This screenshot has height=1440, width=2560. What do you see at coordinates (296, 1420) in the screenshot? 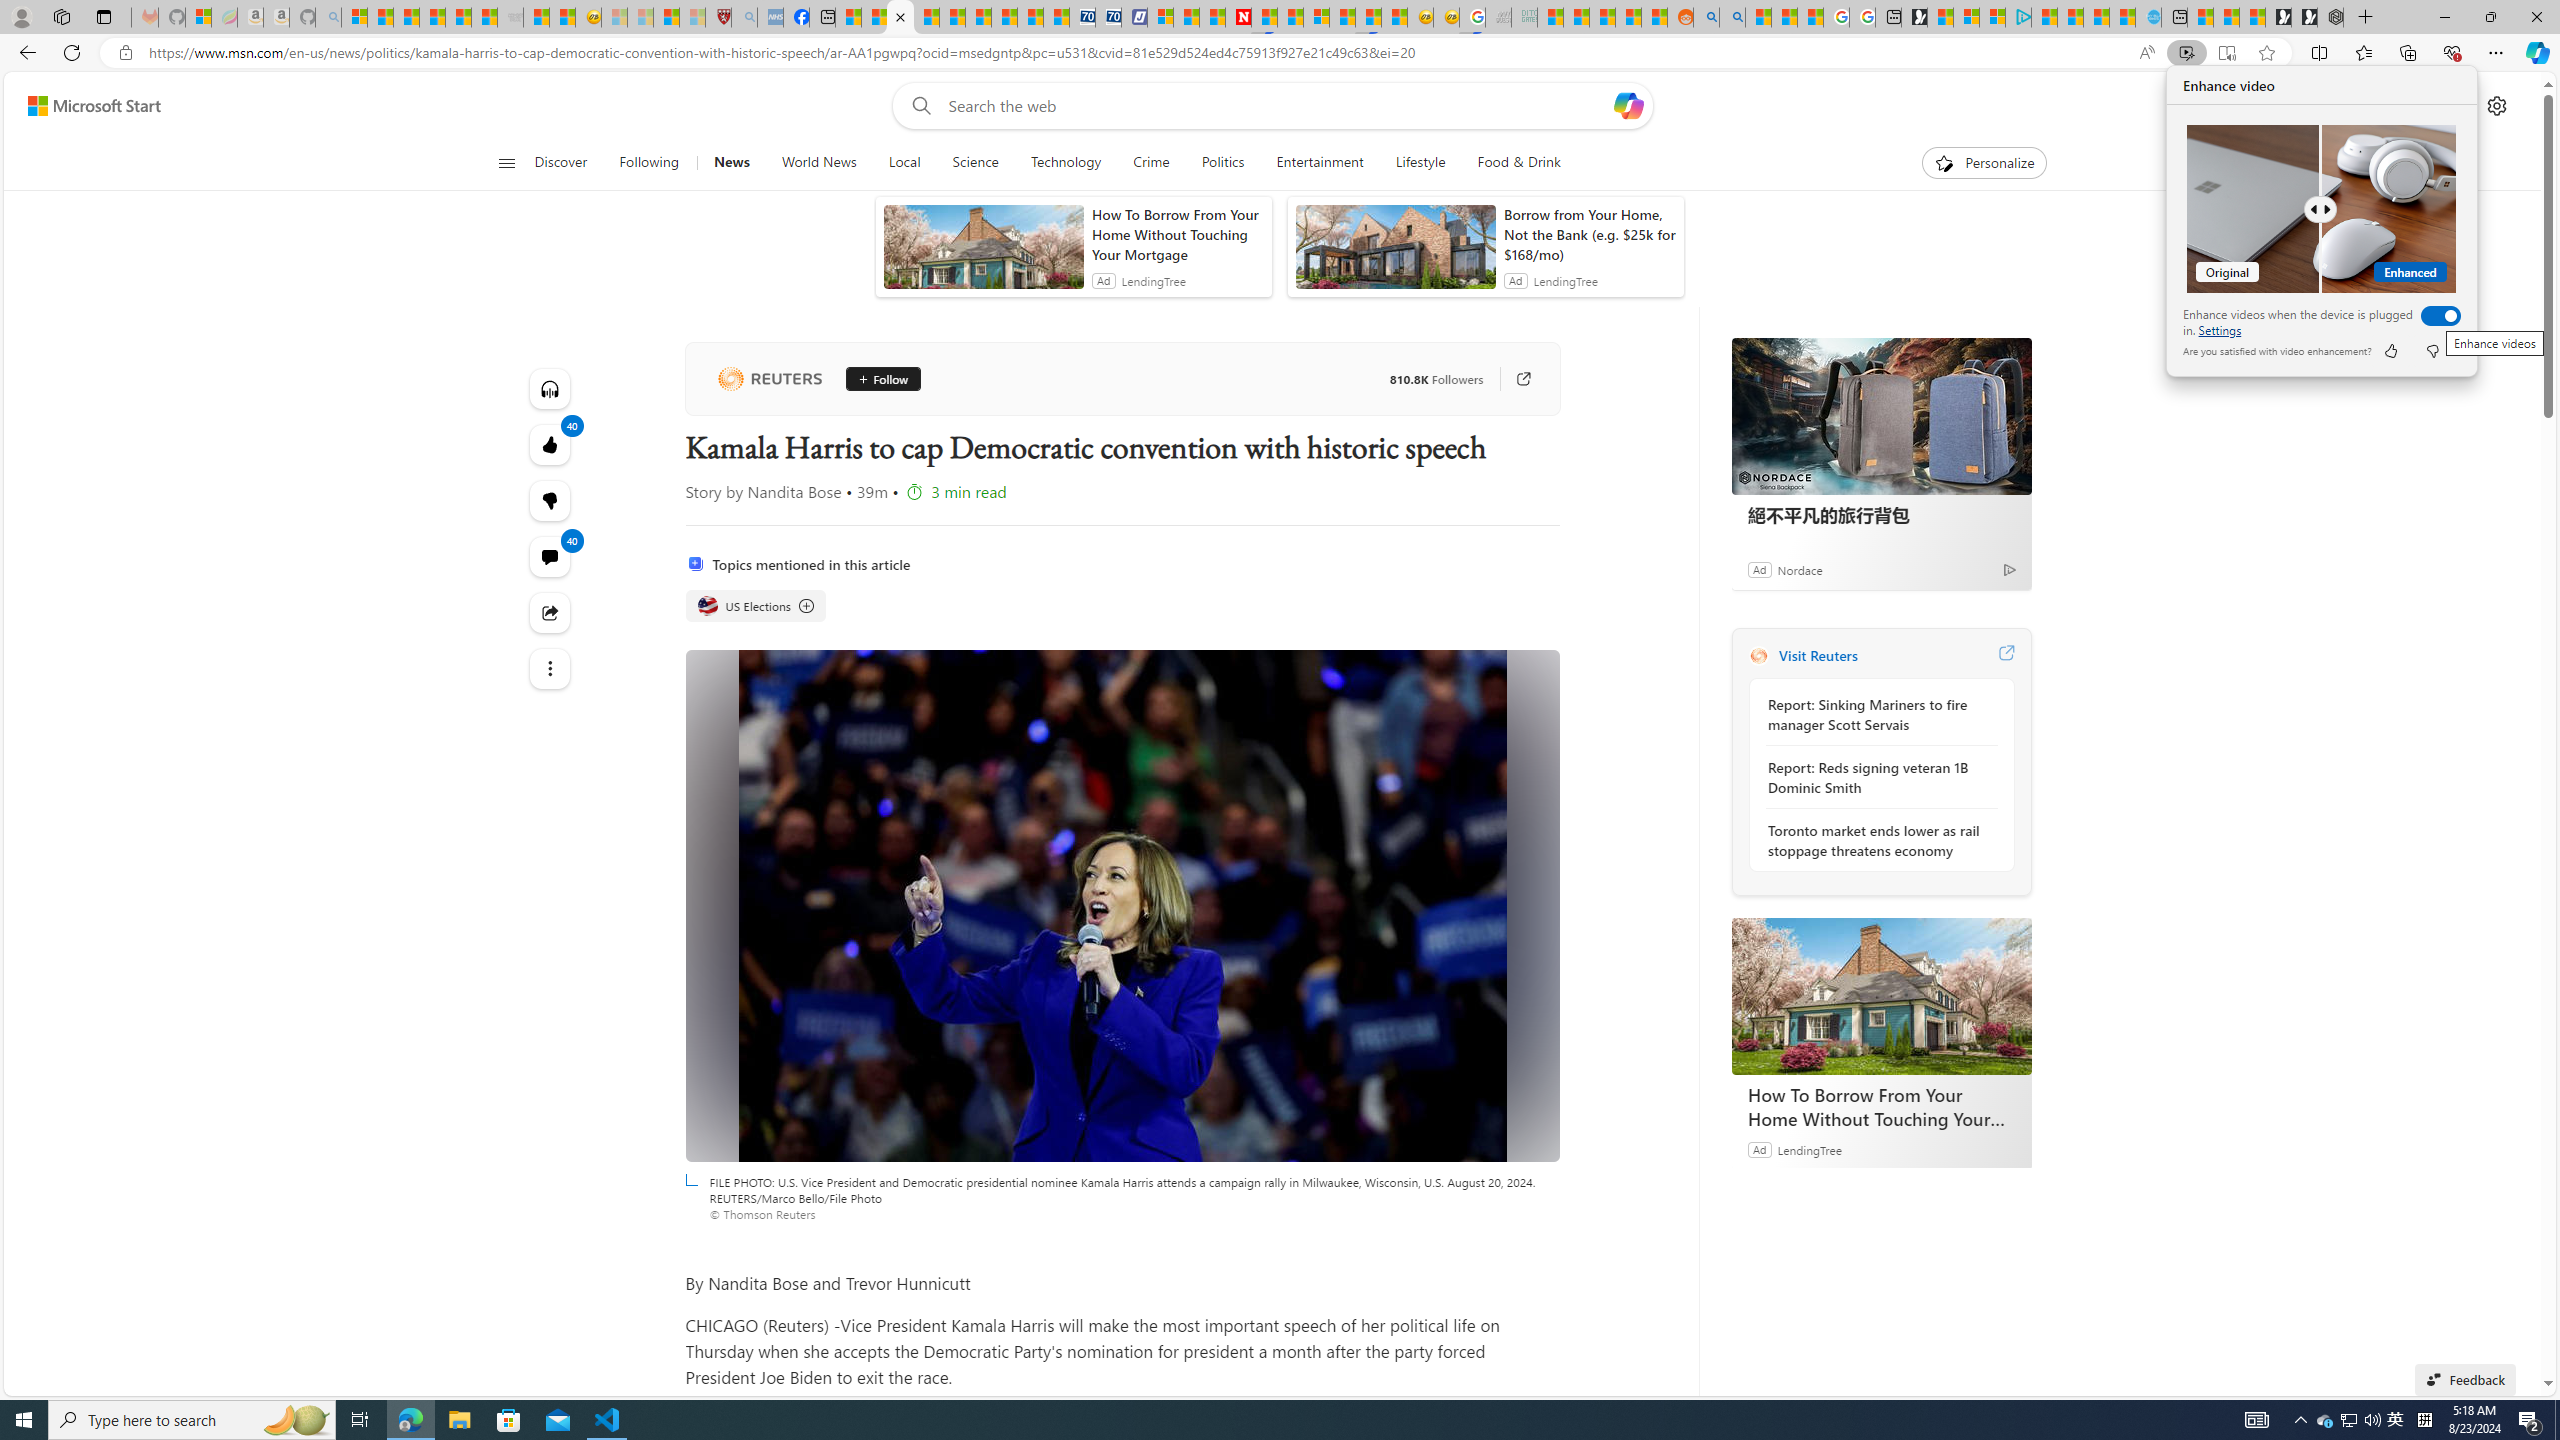
I see `Search highlights icon opens search home window` at bounding box center [296, 1420].